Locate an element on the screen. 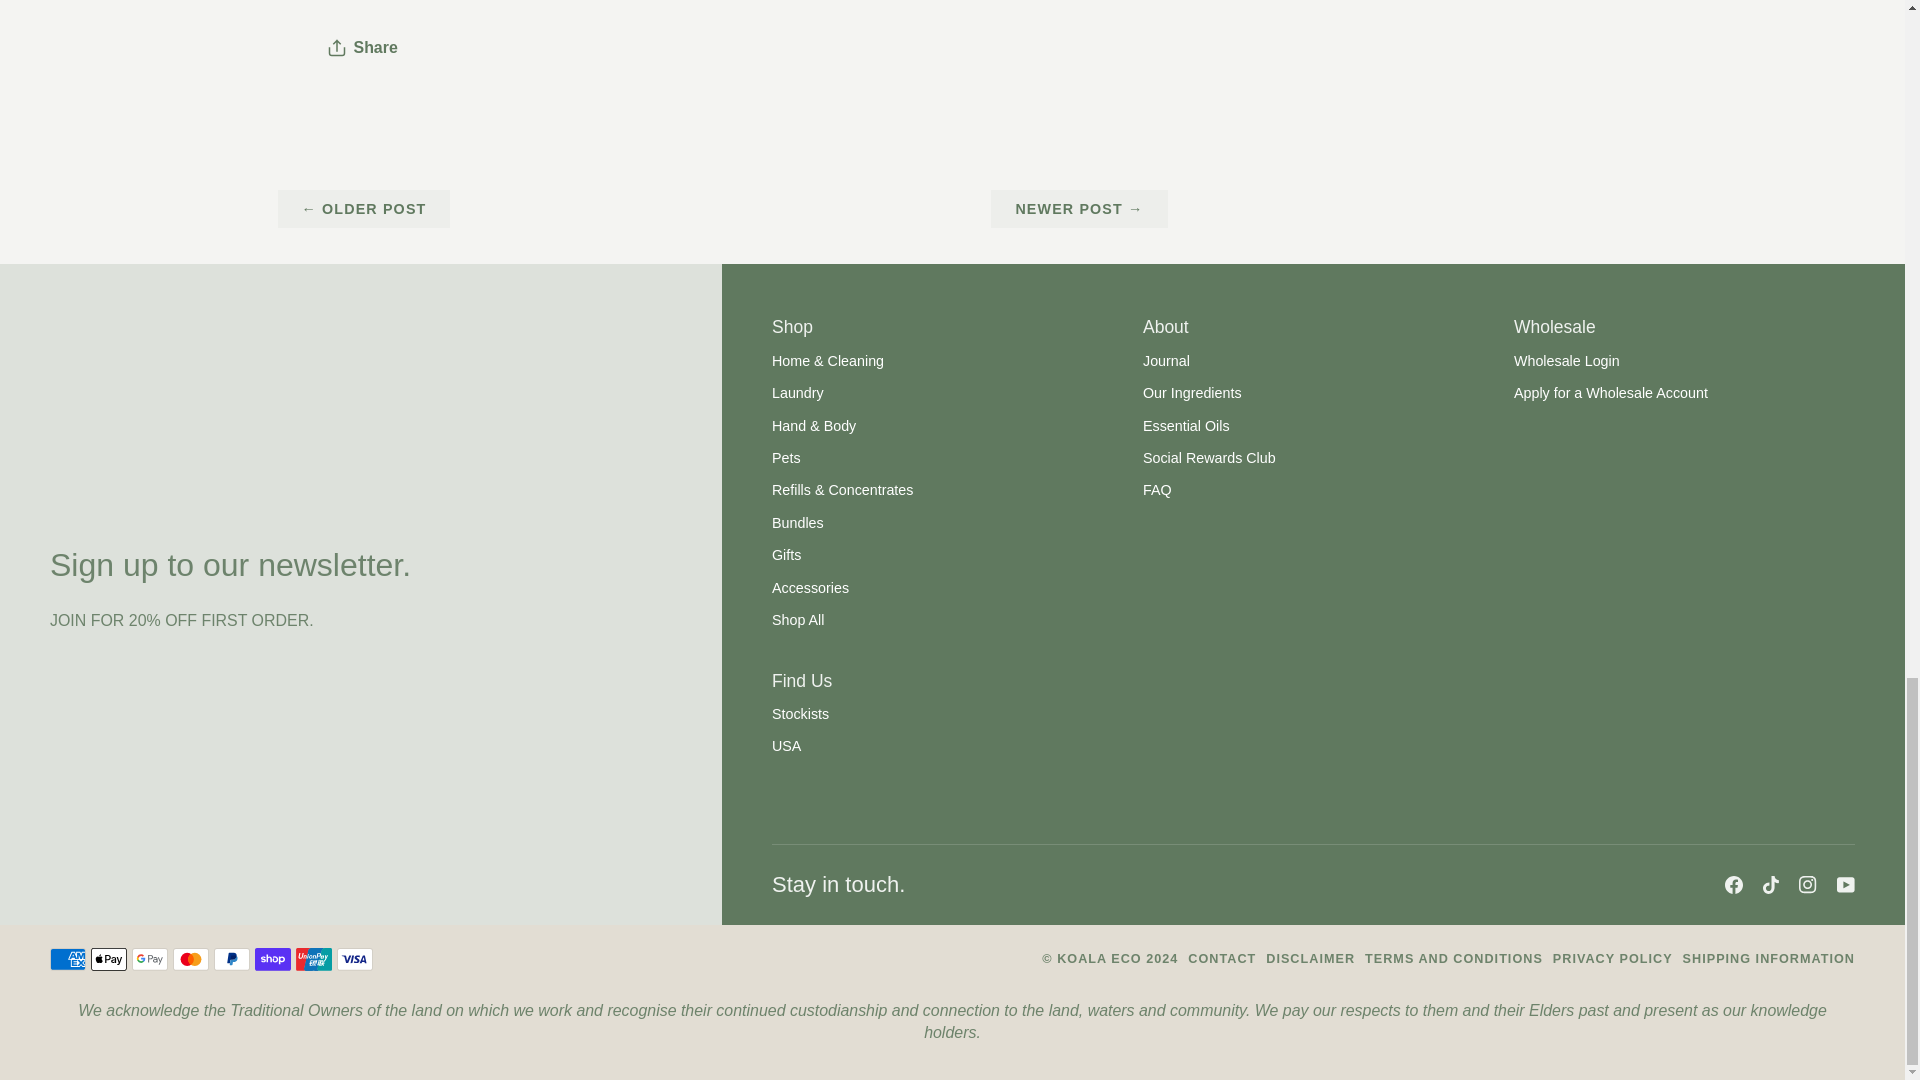 The image size is (1920, 1080). GOOGLE PAY is located at coordinates (150, 959).